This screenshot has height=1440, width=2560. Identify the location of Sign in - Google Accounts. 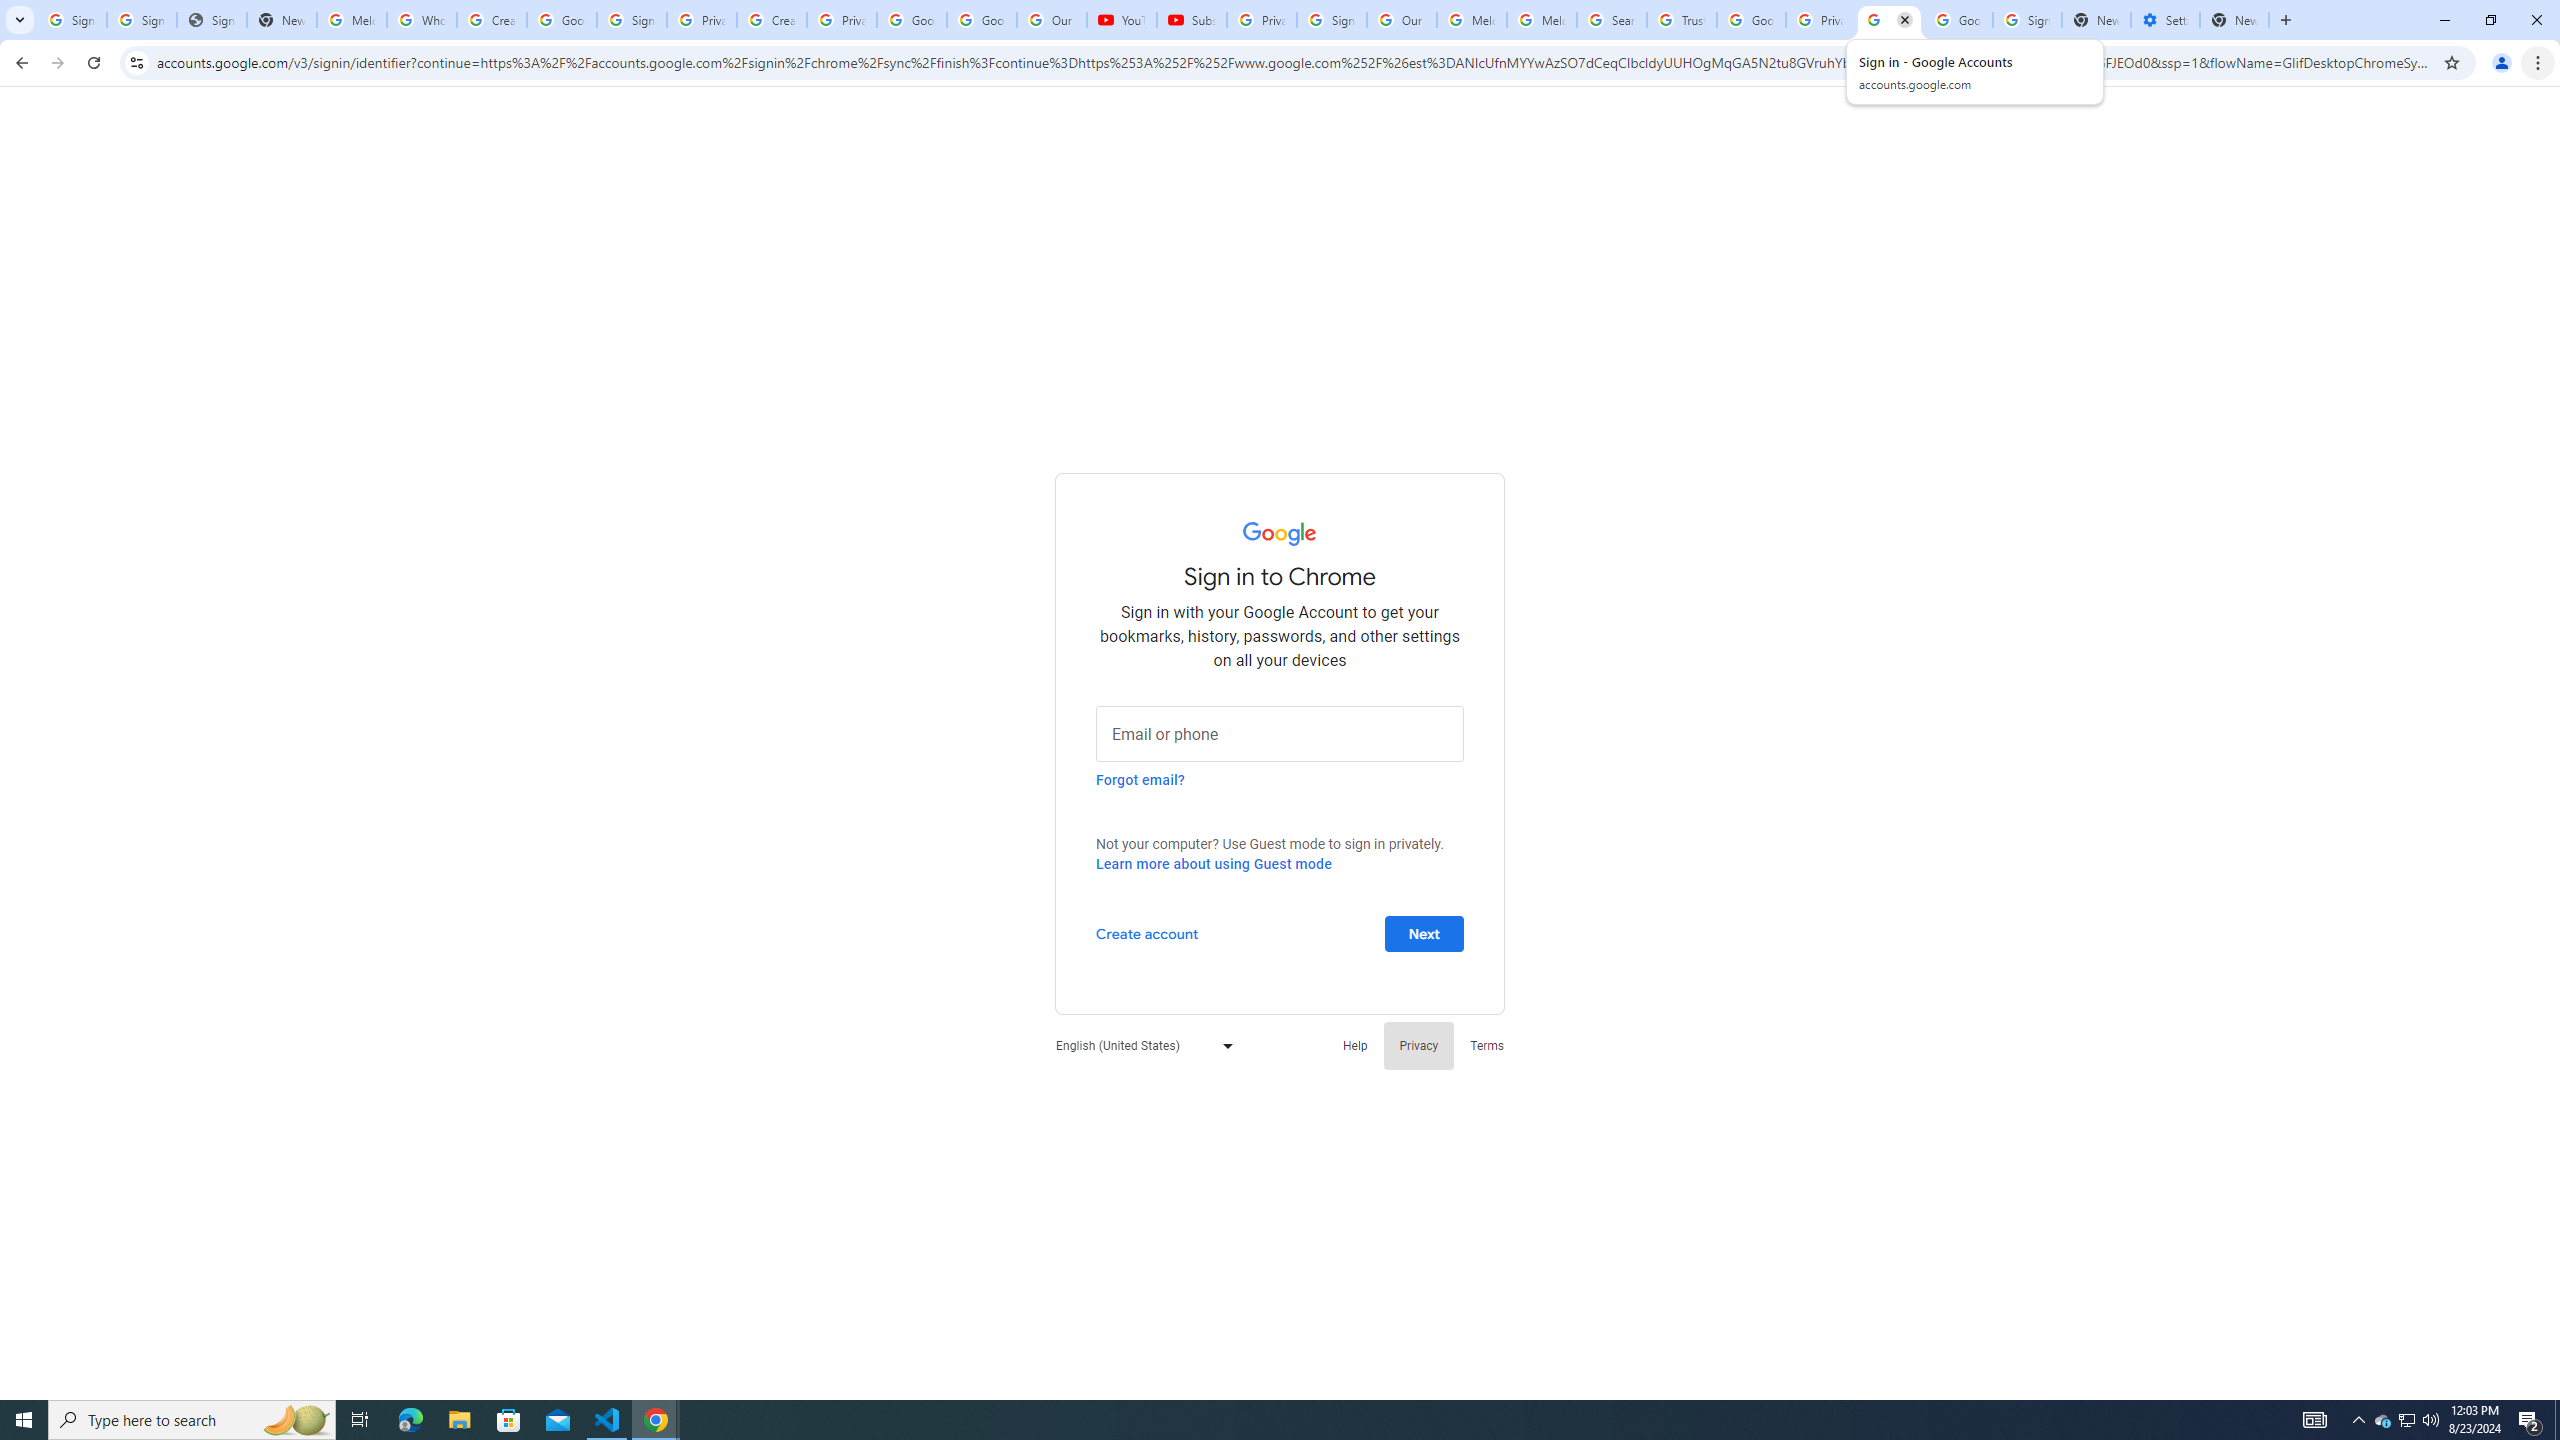
(2028, 20).